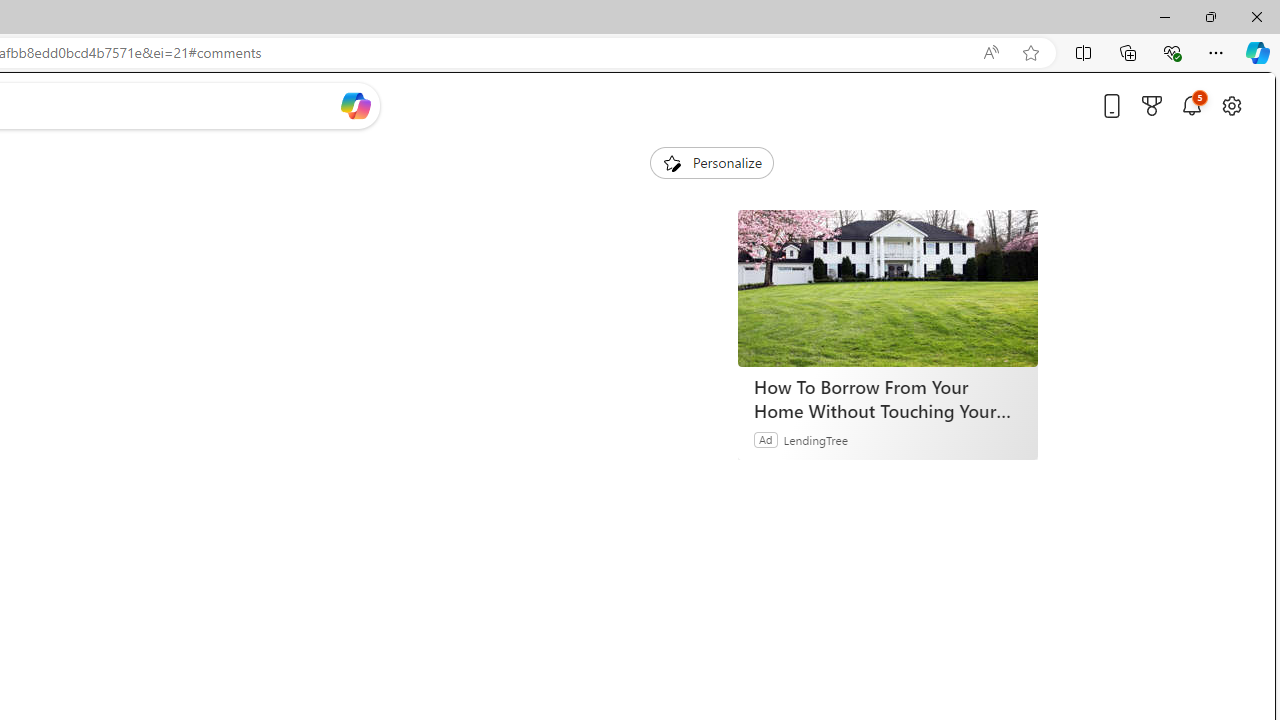 This screenshot has height=720, width=1280. I want to click on To get missing image descriptions, open the context menu., so click(671, 162).